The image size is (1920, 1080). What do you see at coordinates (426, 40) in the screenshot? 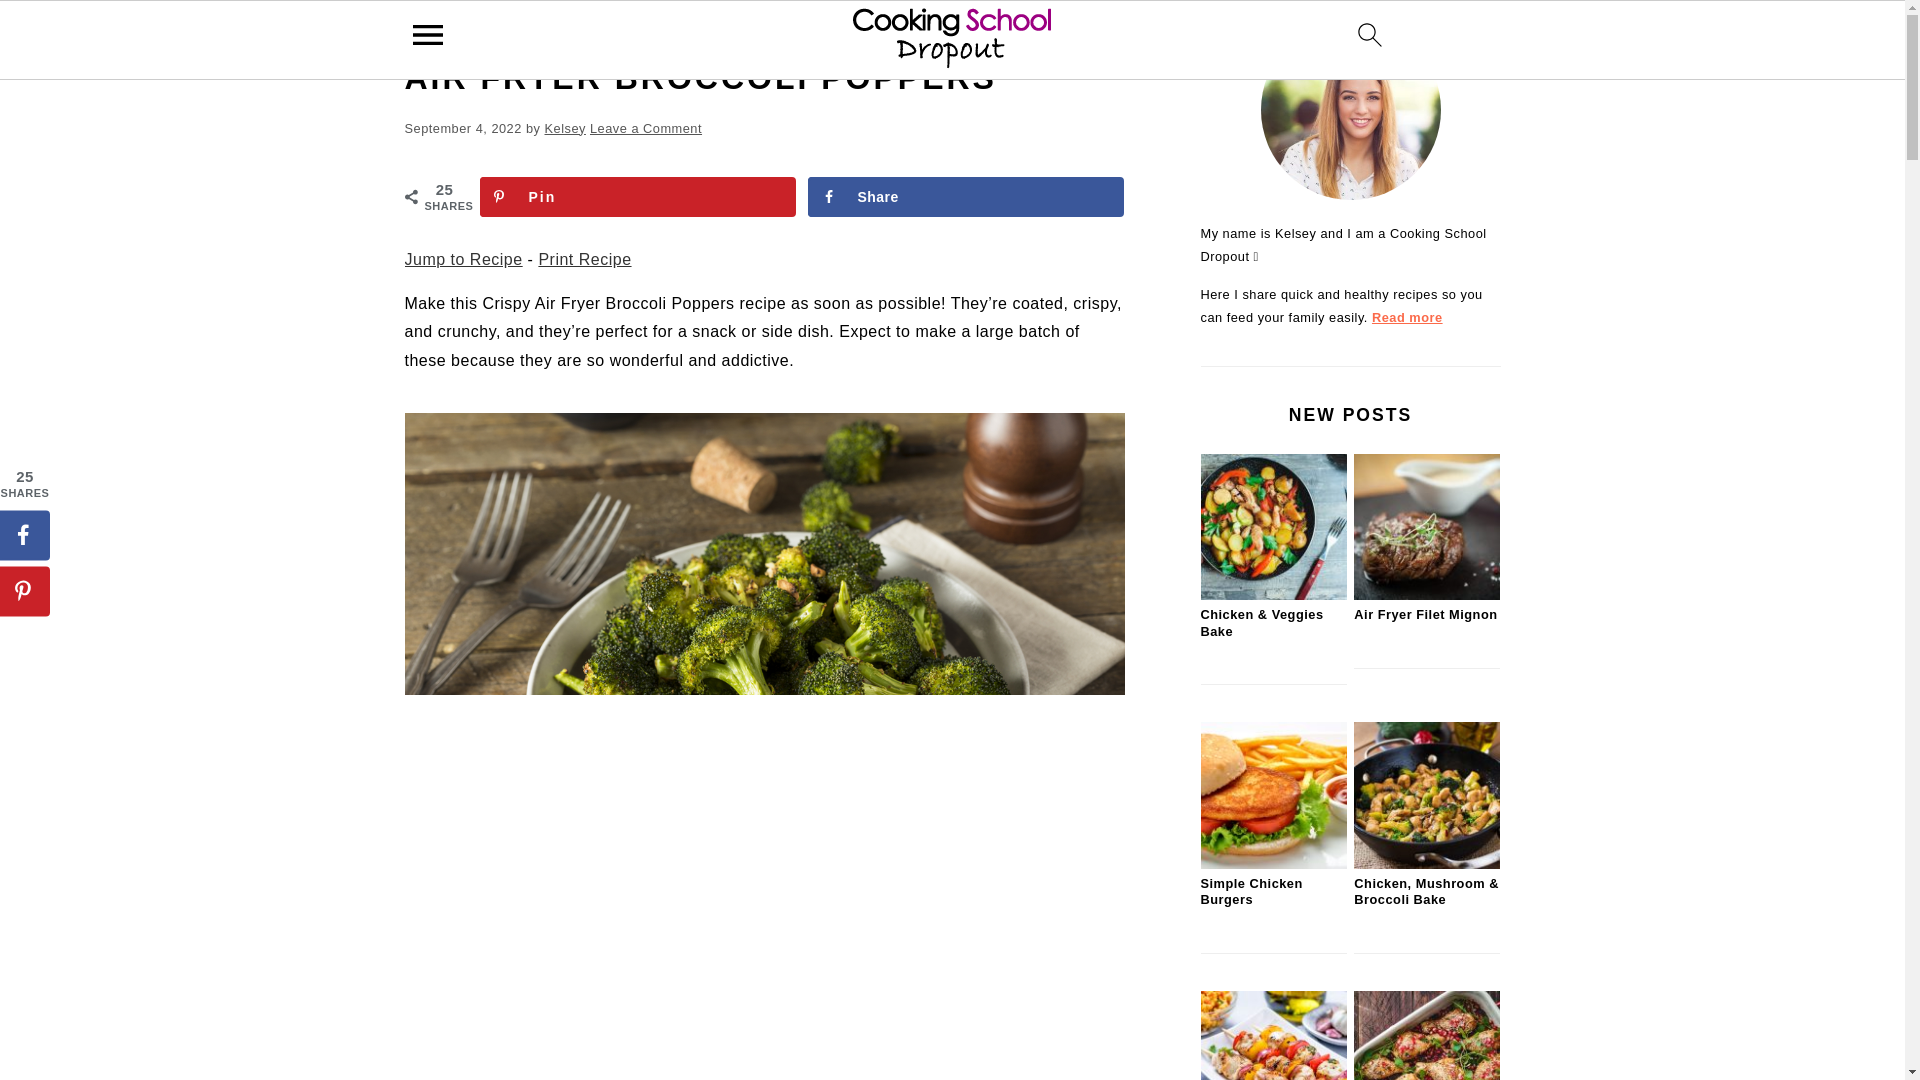
I see `menu icon` at bounding box center [426, 40].